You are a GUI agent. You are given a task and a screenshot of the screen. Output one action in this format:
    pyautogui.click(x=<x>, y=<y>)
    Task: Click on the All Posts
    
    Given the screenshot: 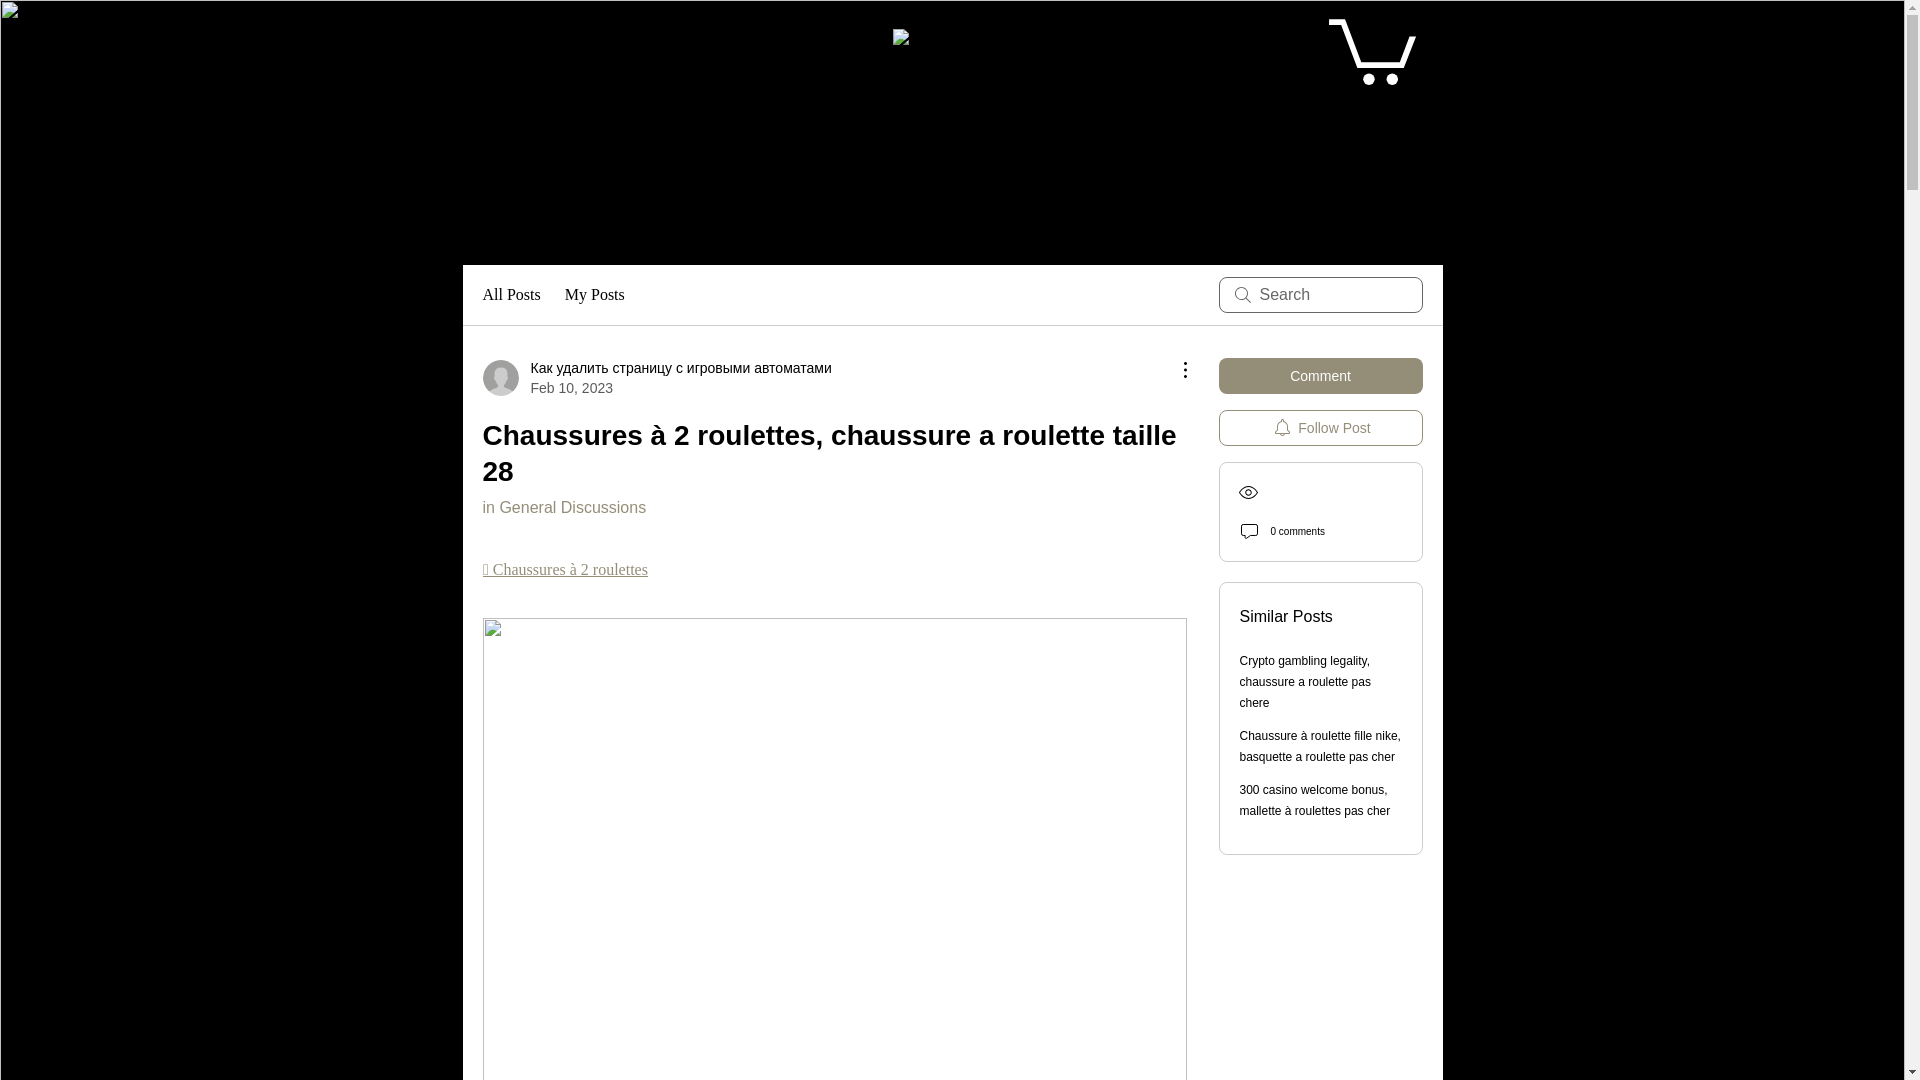 What is the action you would take?
    pyautogui.click(x=510, y=294)
    